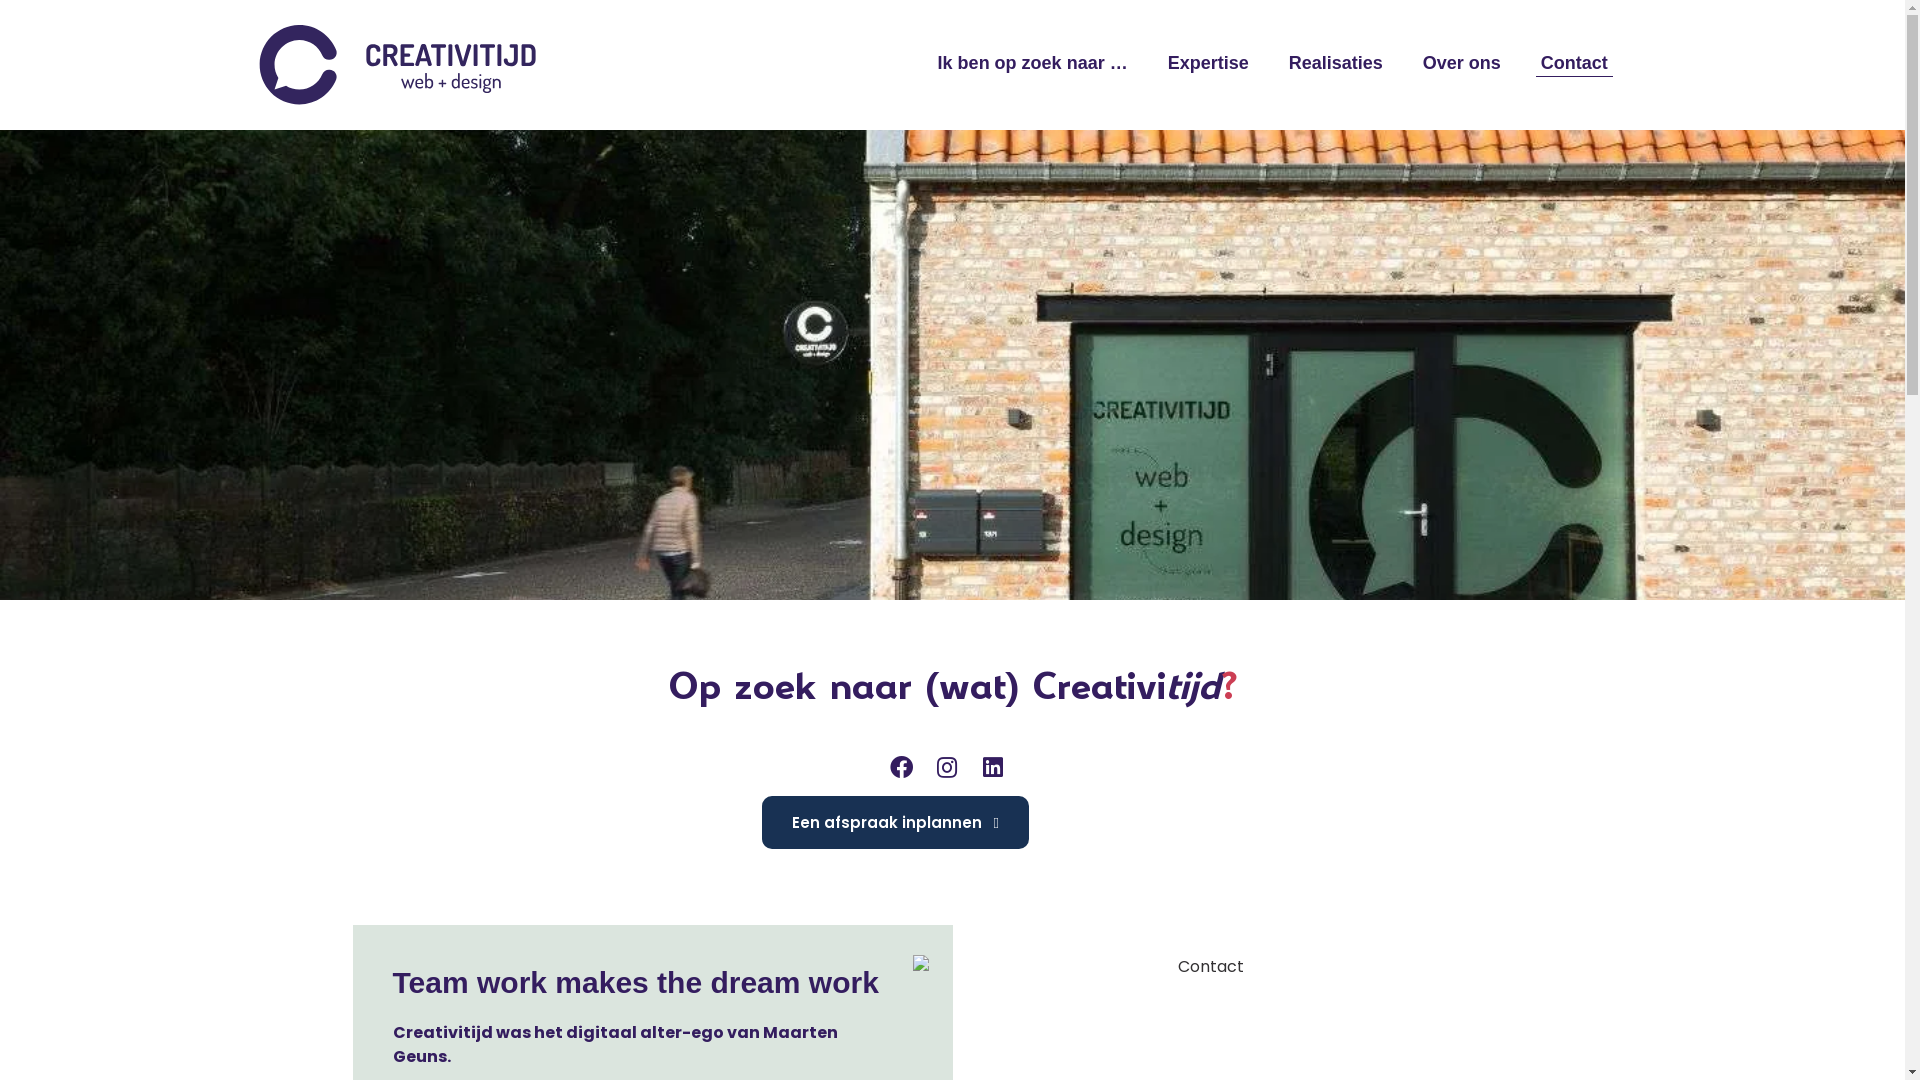 This screenshot has width=1920, height=1080. I want to click on Realisaties, so click(1336, 63).